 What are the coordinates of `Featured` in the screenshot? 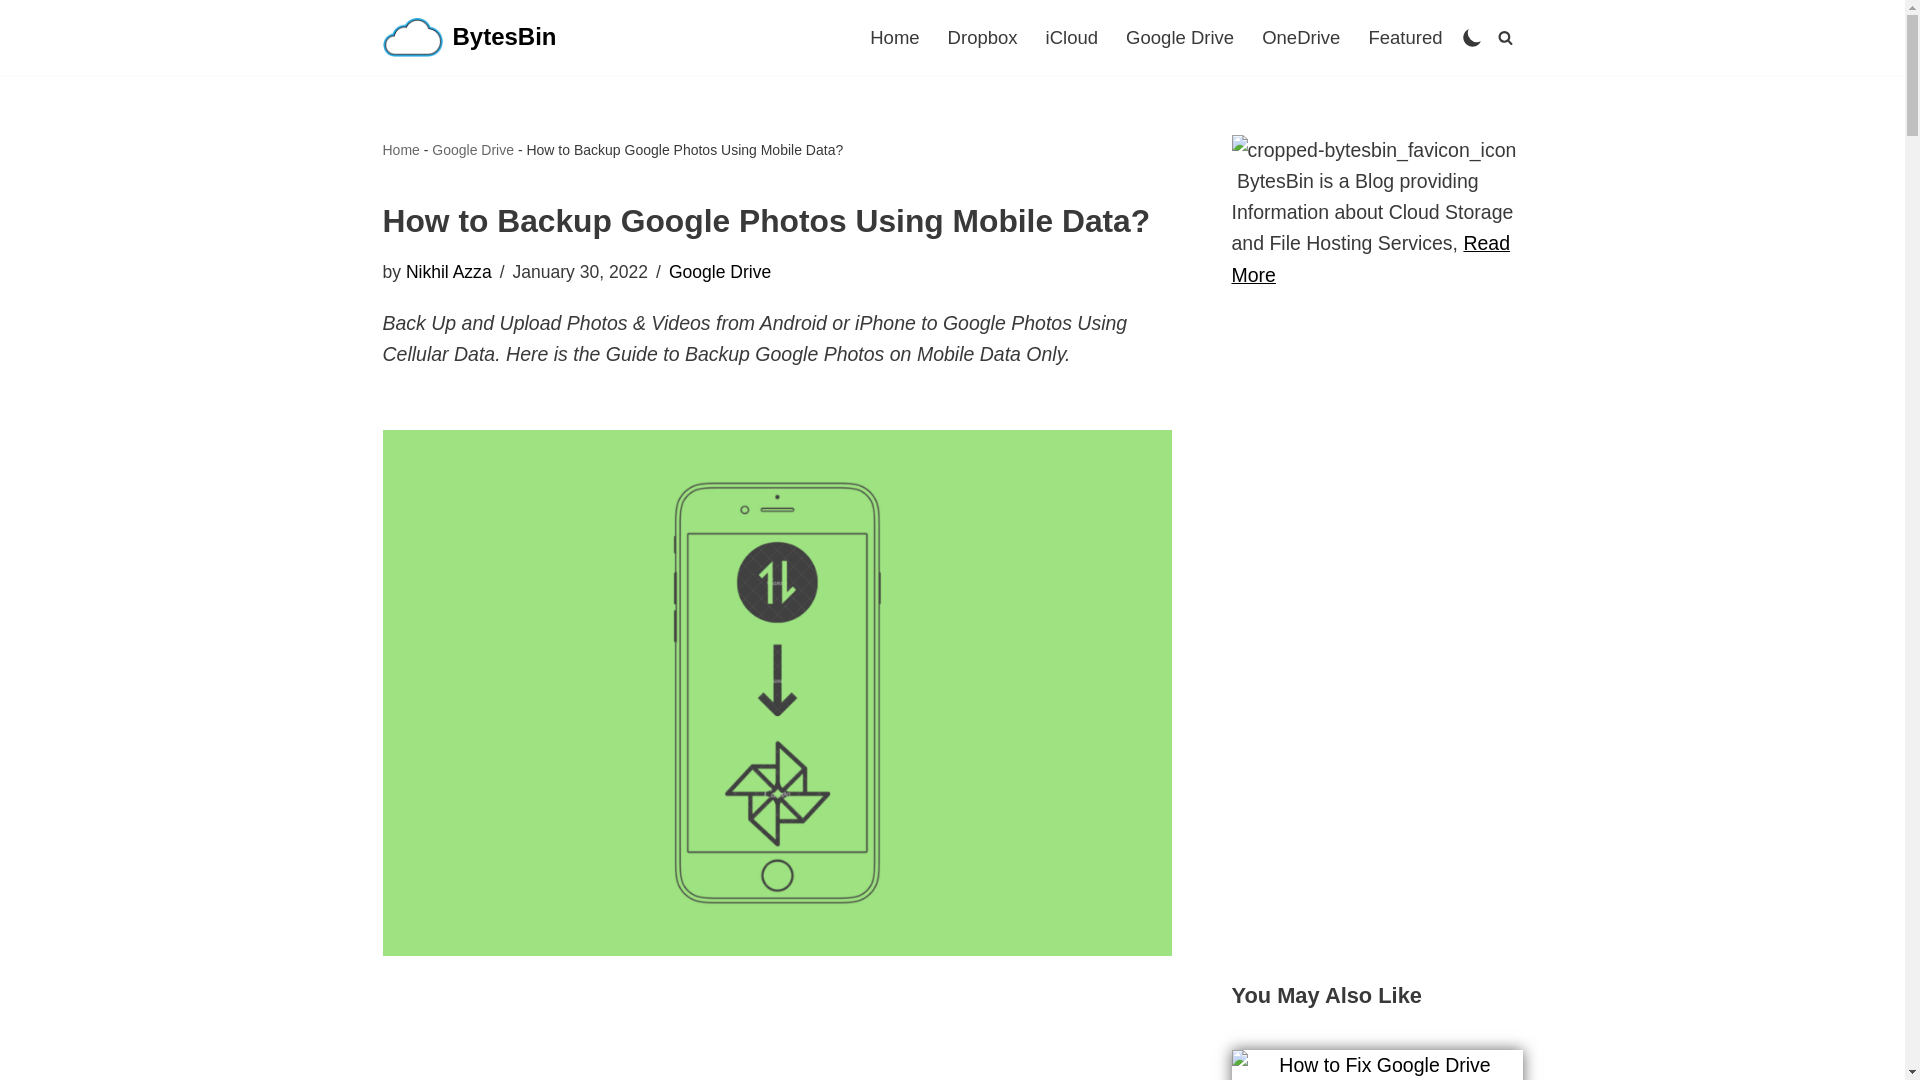 It's located at (1404, 36).